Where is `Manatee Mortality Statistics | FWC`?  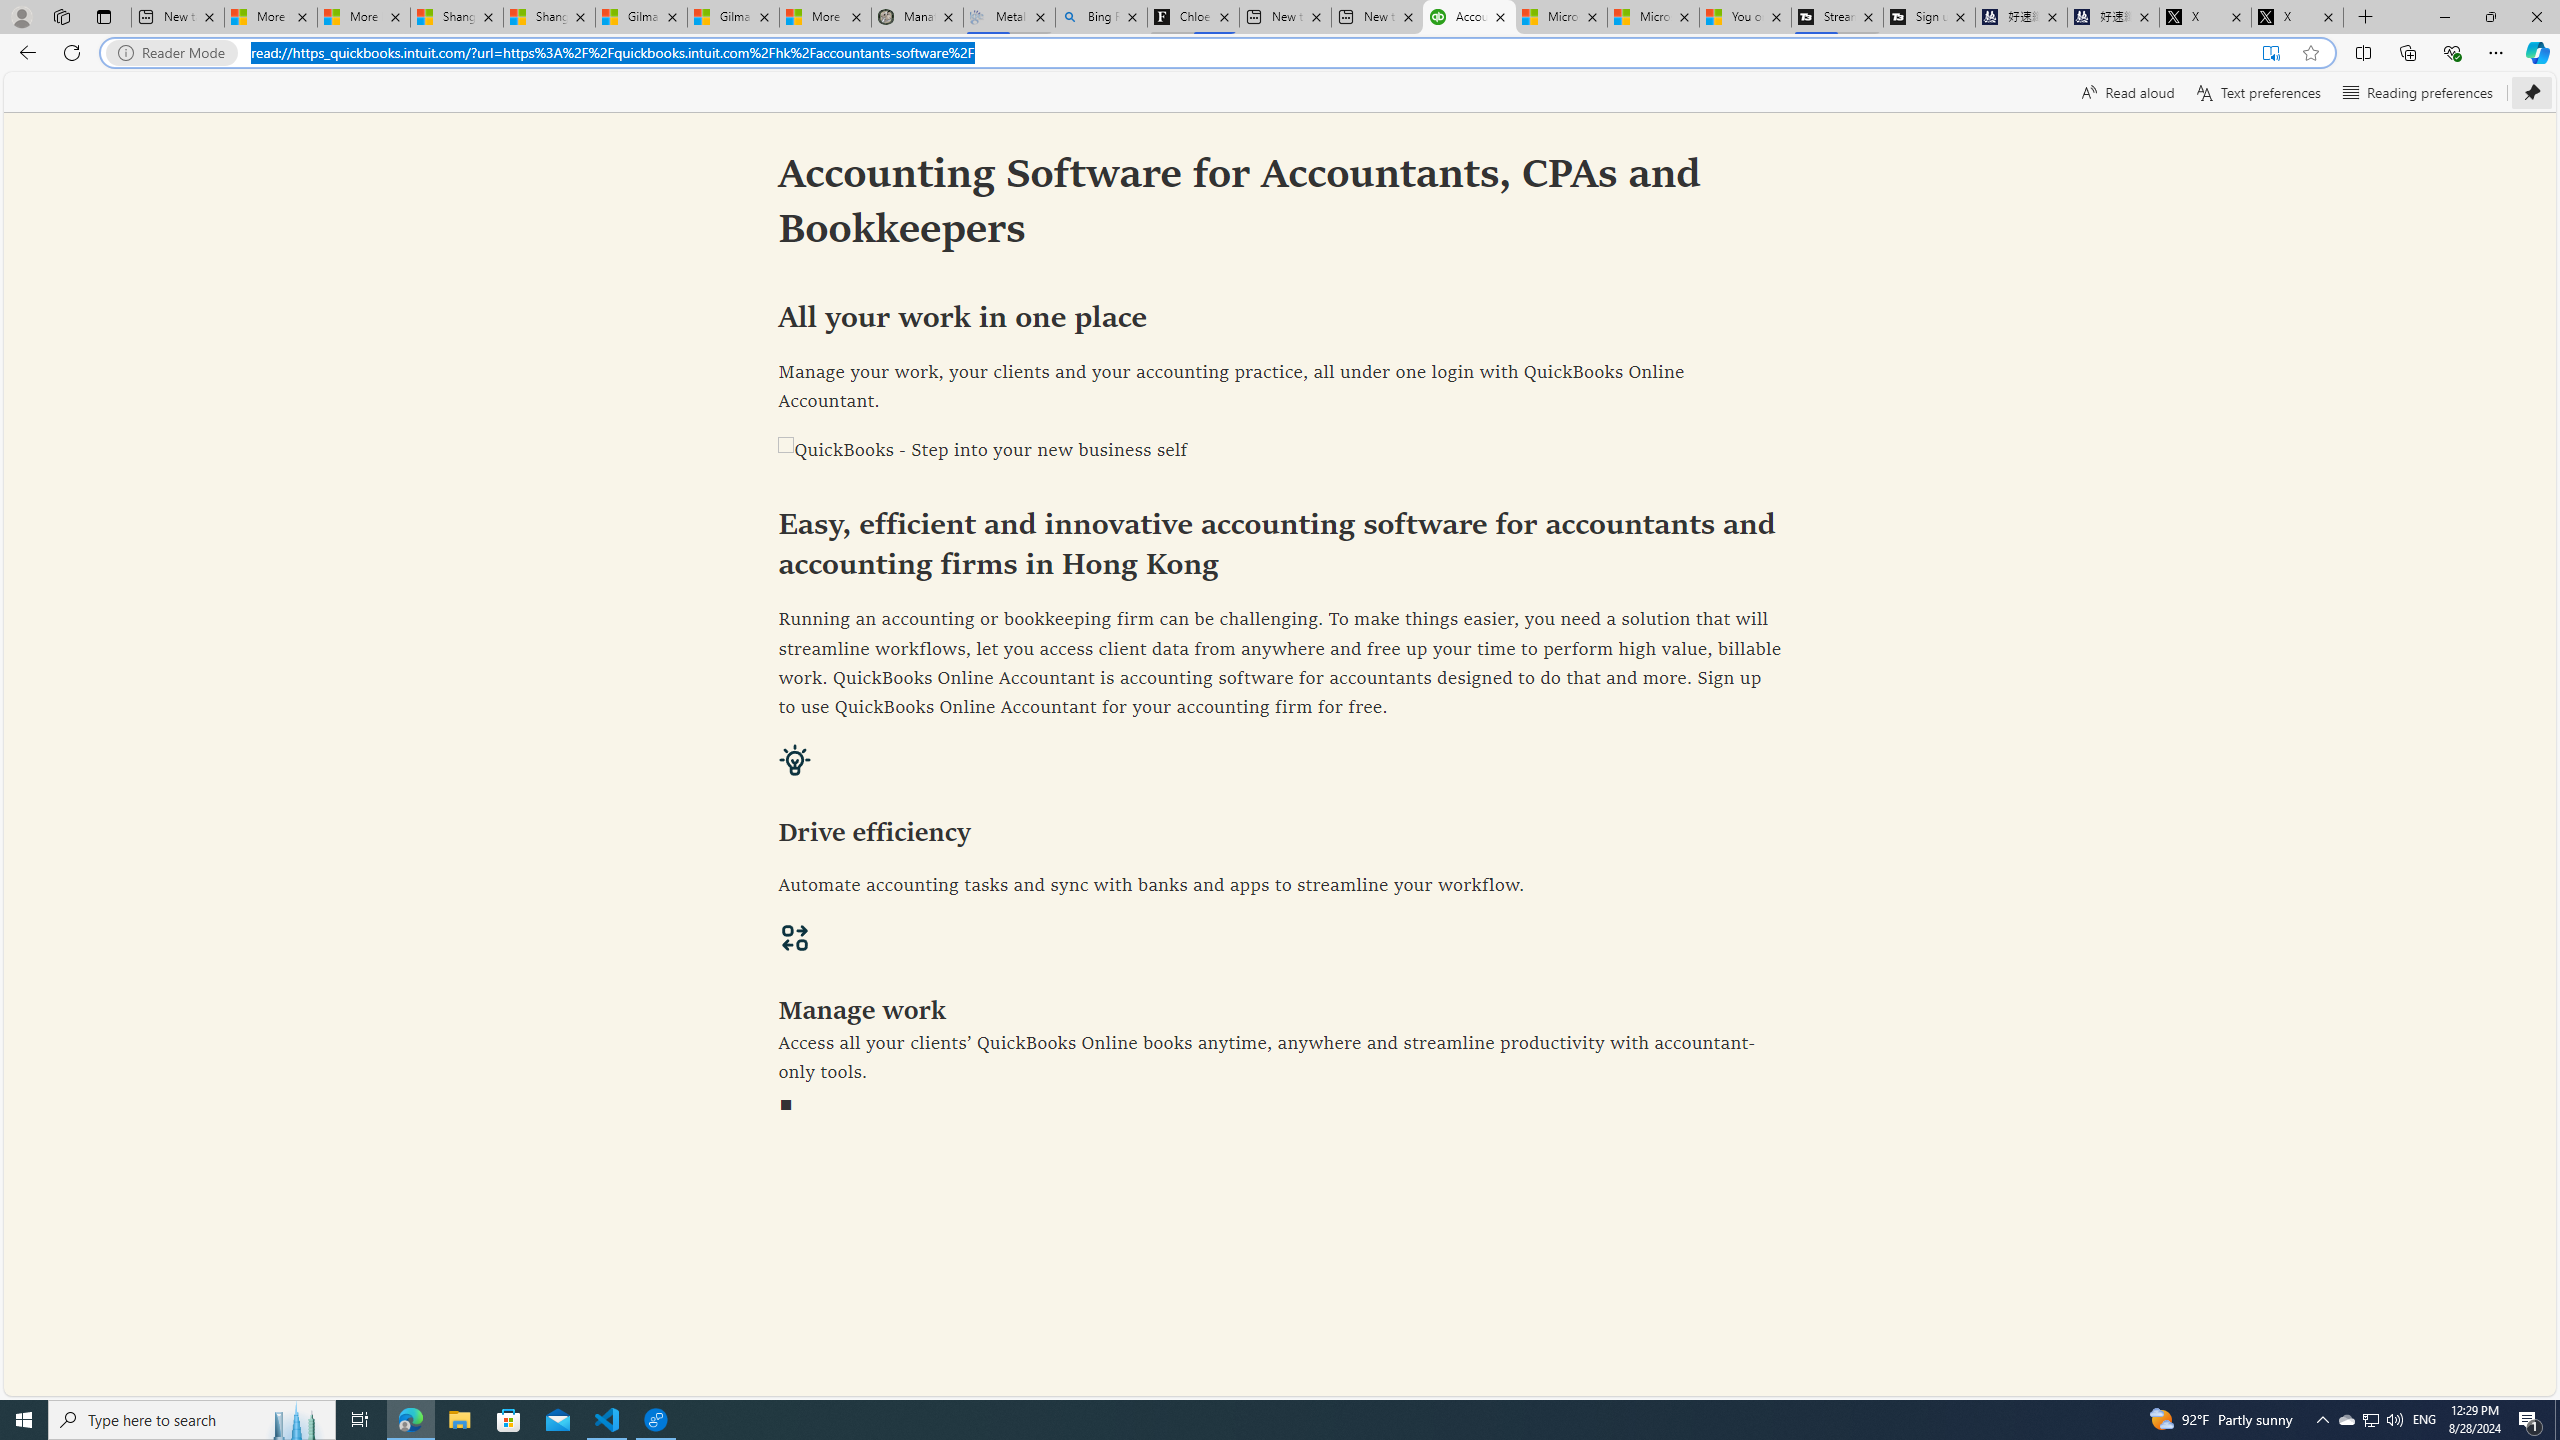
Manatee Mortality Statistics | FWC is located at coordinates (917, 17).